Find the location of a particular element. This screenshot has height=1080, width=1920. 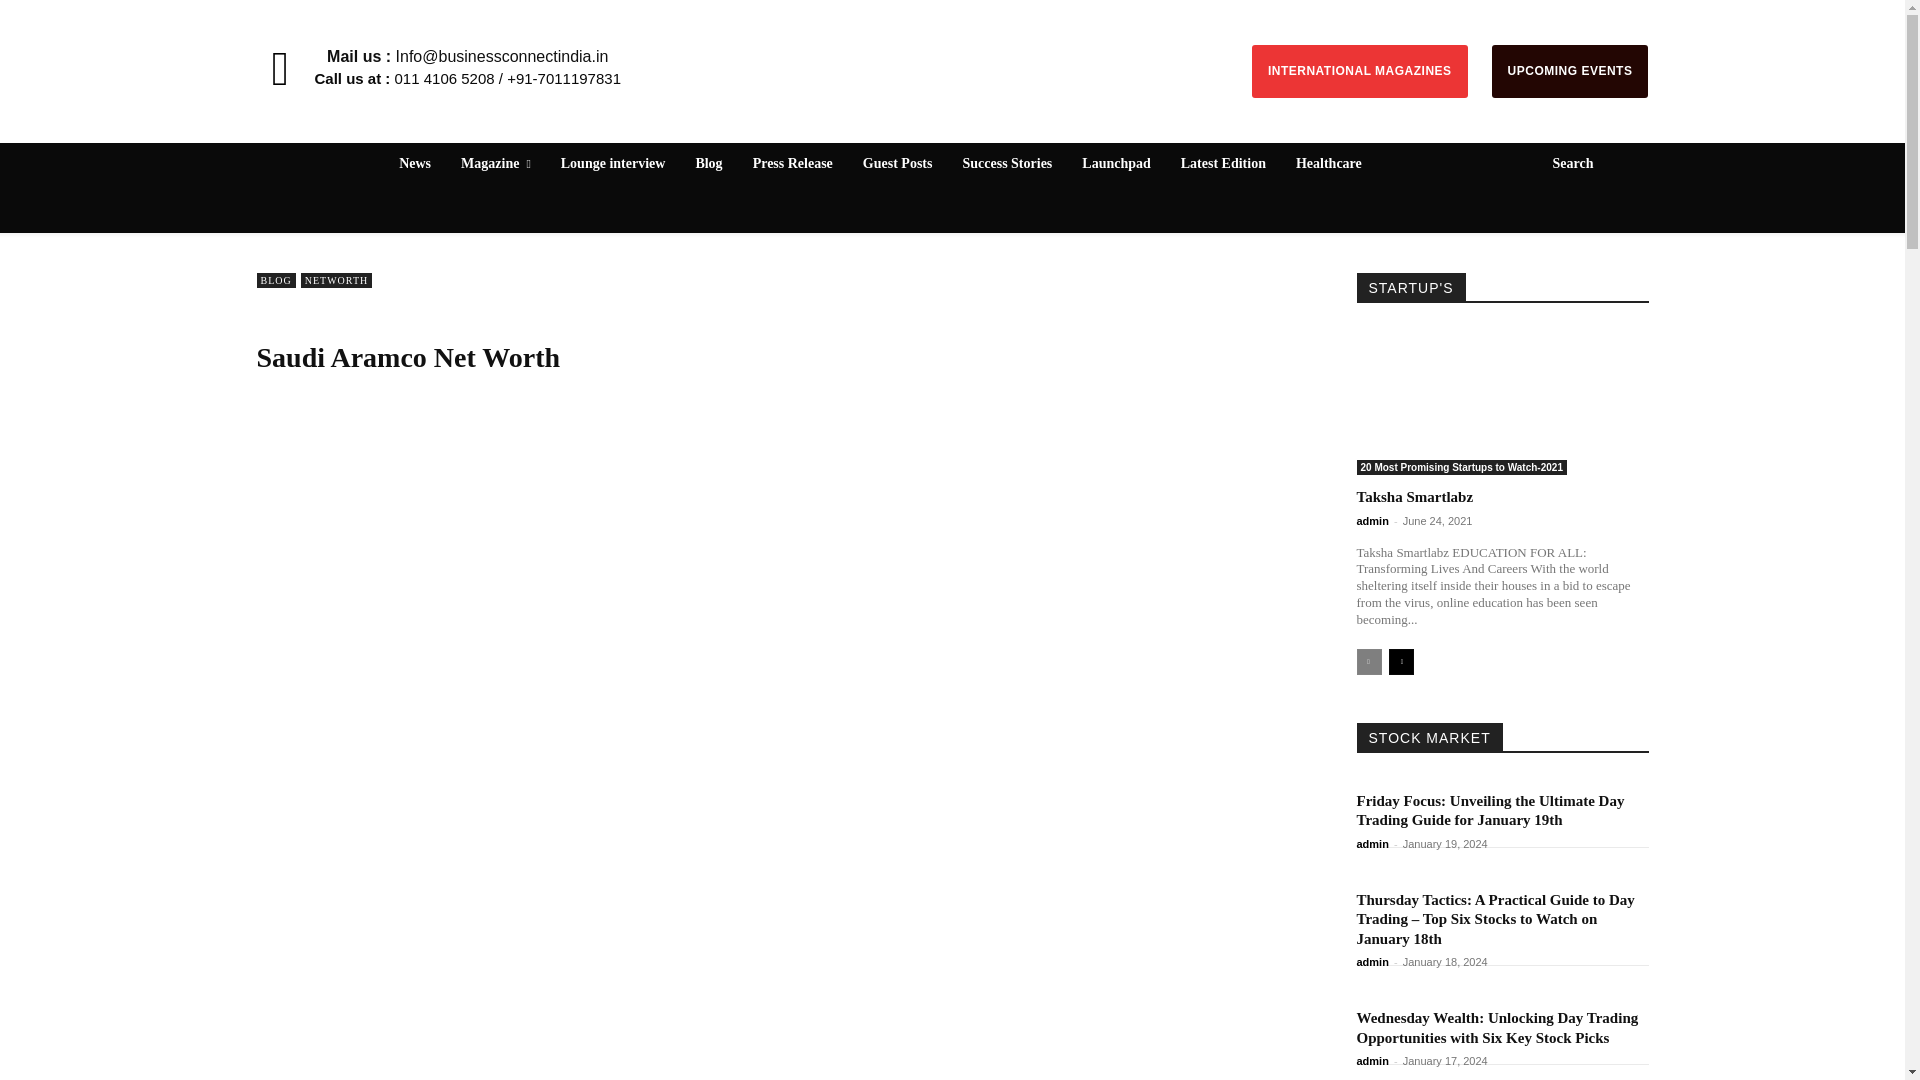

Success Stories is located at coordinates (1006, 163).